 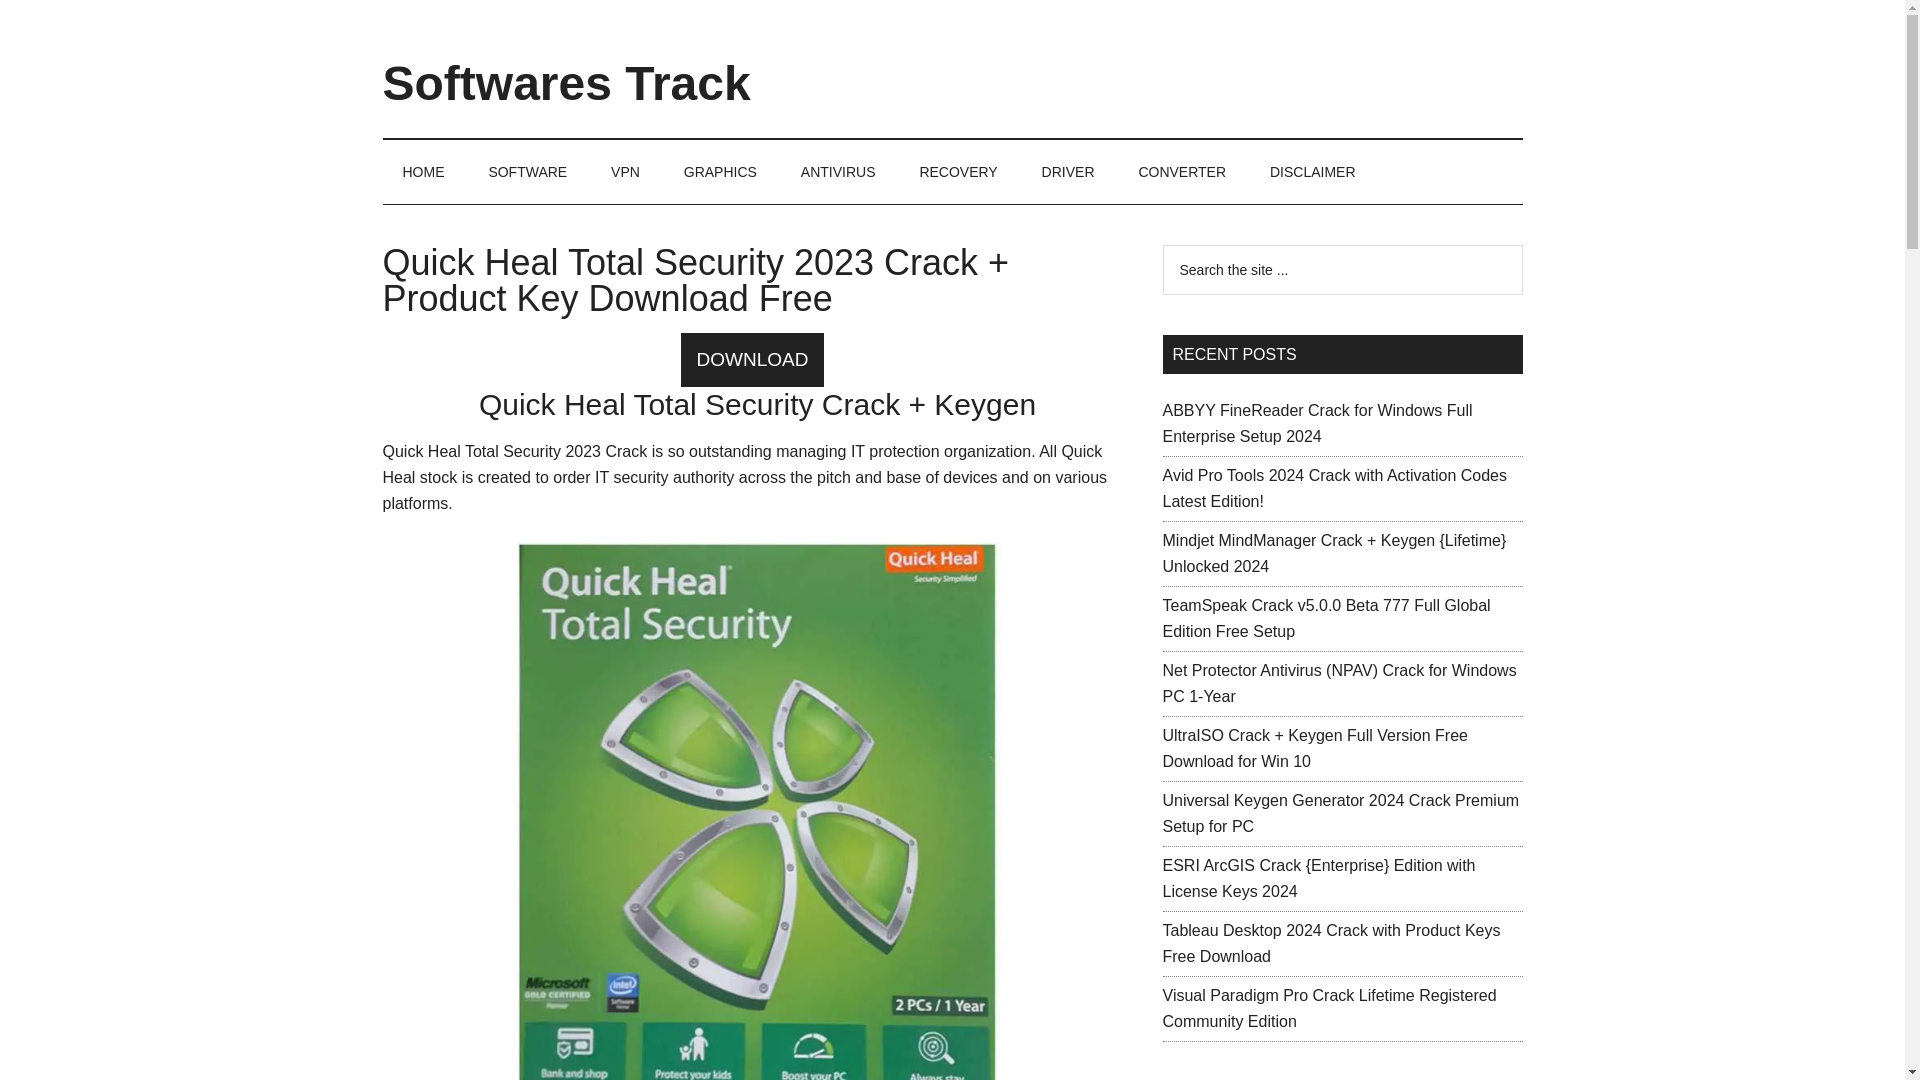 I want to click on RECOVERY, so click(x=958, y=172).